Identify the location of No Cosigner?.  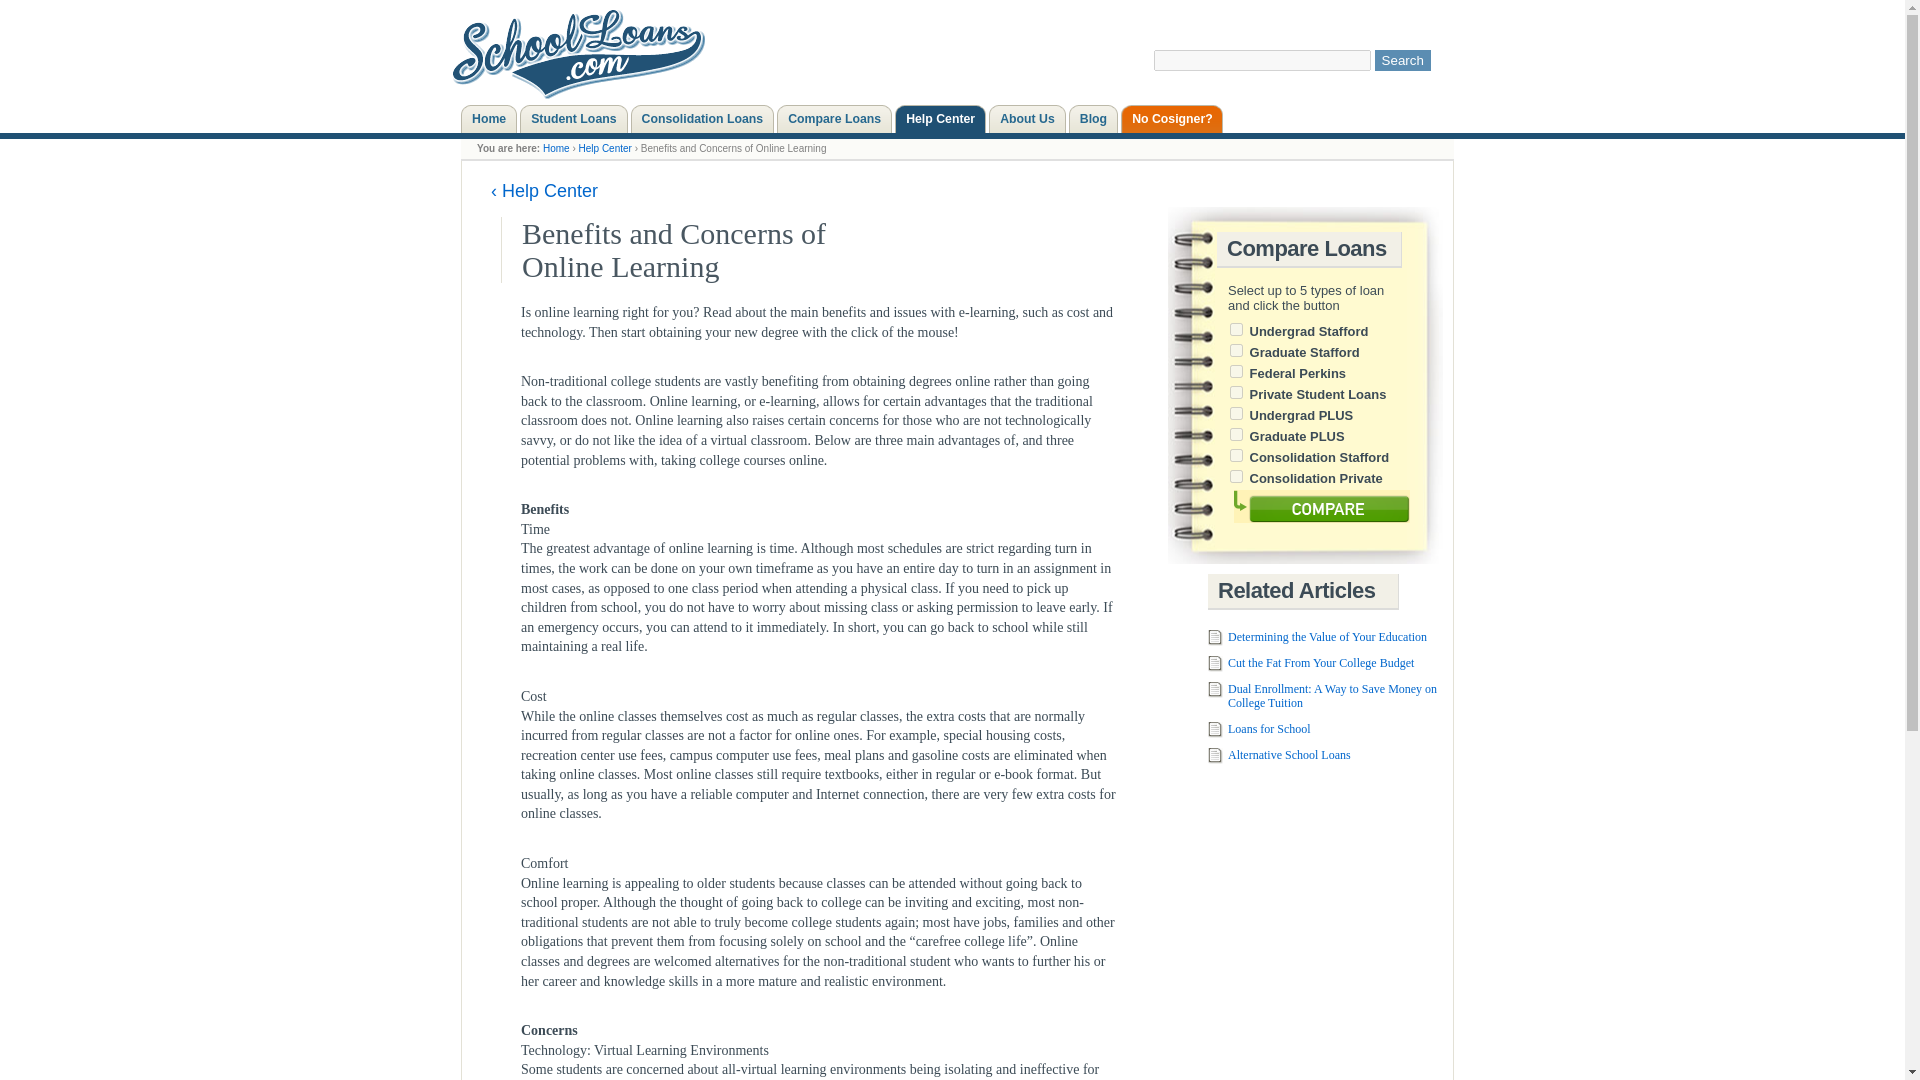
(1172, 119).